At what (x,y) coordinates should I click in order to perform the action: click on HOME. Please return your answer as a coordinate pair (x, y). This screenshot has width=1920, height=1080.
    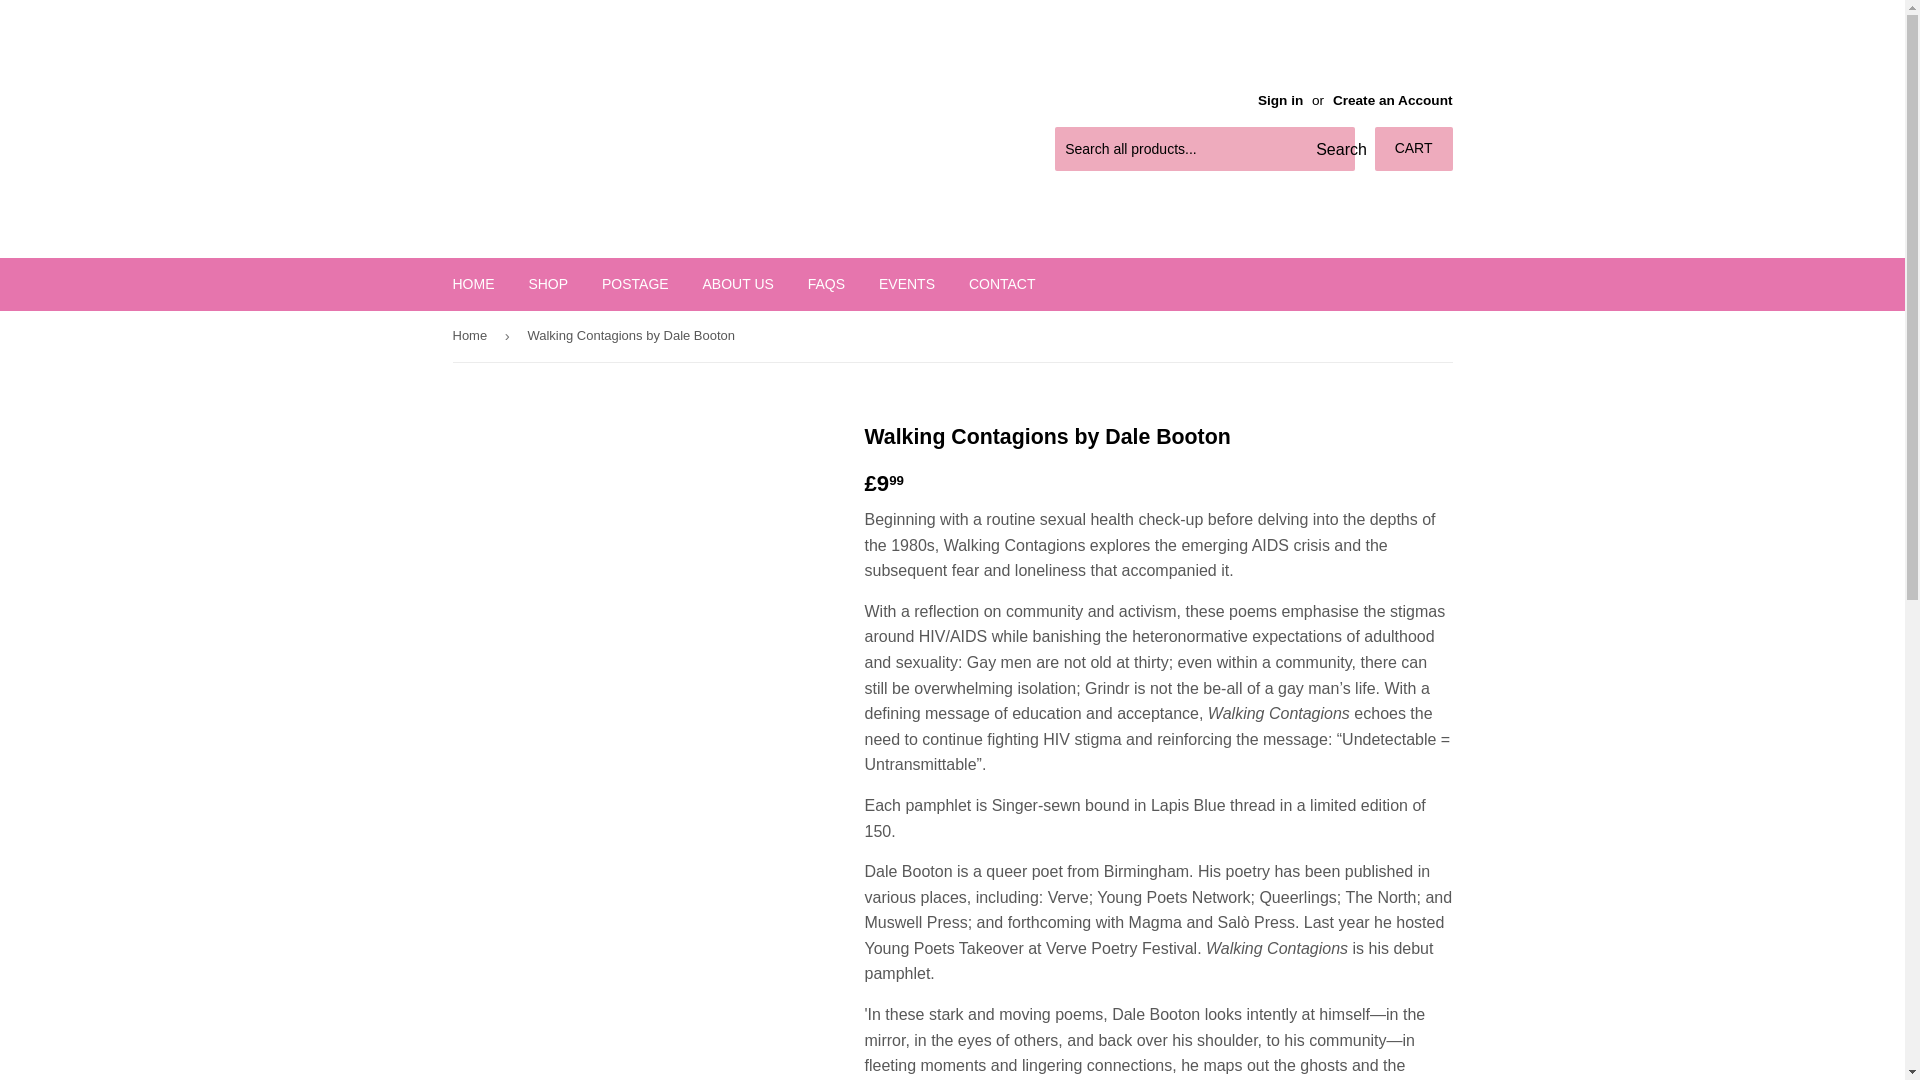
    Looking at the image, I should click on (474, 284).